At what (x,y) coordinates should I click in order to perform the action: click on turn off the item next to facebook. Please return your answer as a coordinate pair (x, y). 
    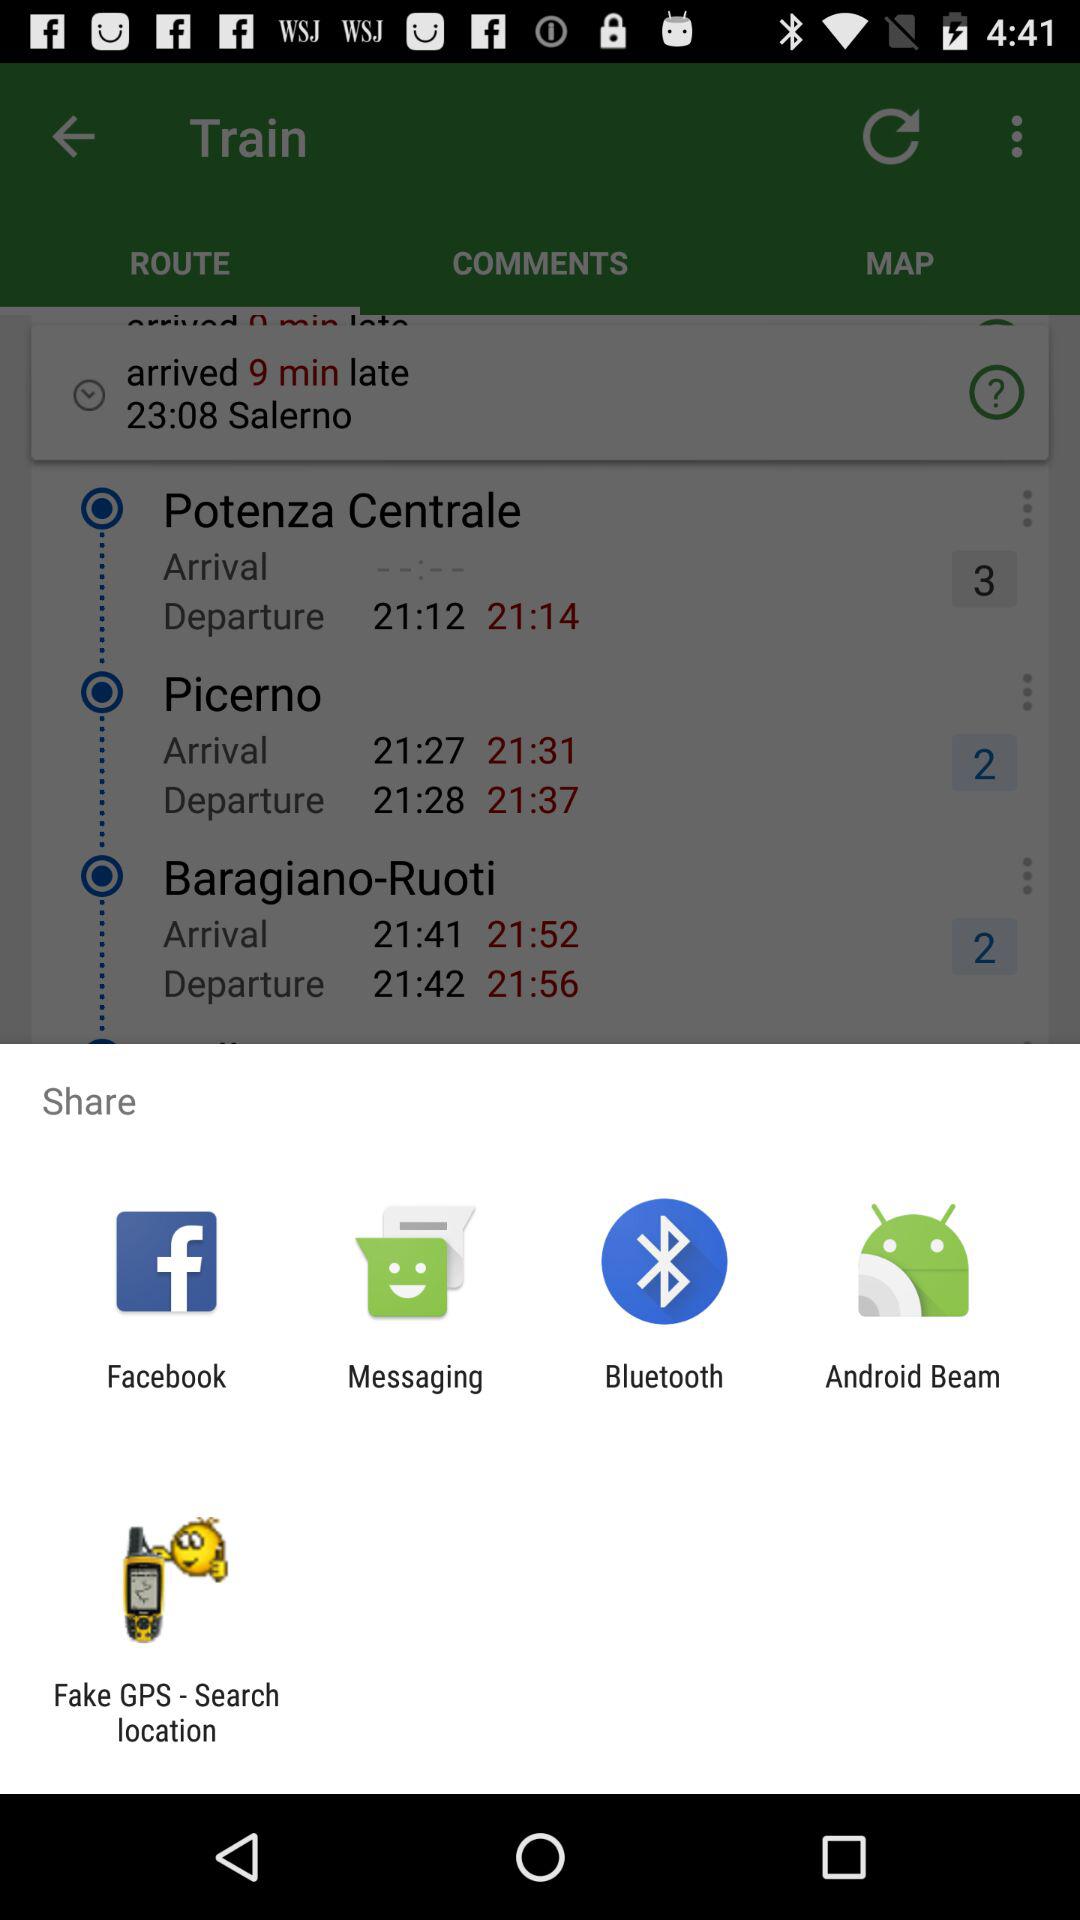
    Looking at the image, I should click on (415, 1393).